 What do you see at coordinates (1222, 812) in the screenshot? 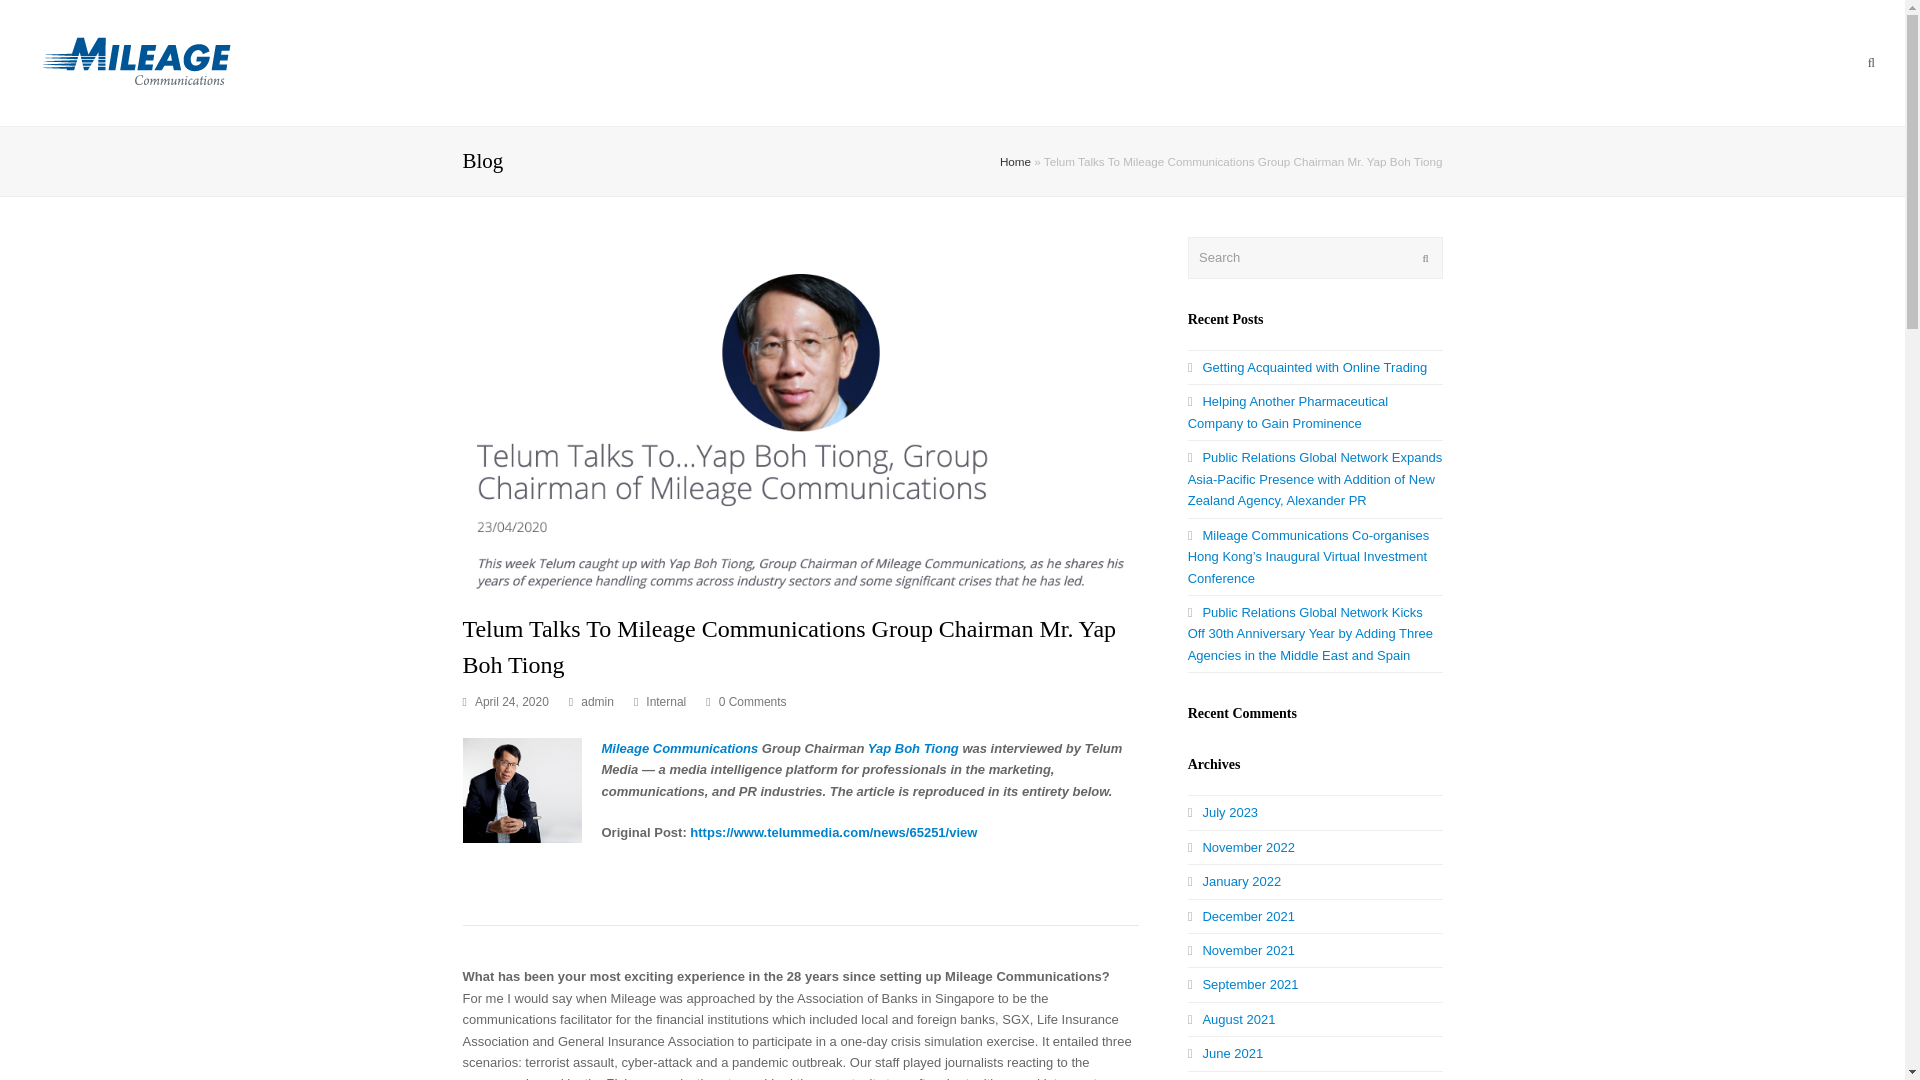
I see `July 2023` at bounding box center [1222, 812].